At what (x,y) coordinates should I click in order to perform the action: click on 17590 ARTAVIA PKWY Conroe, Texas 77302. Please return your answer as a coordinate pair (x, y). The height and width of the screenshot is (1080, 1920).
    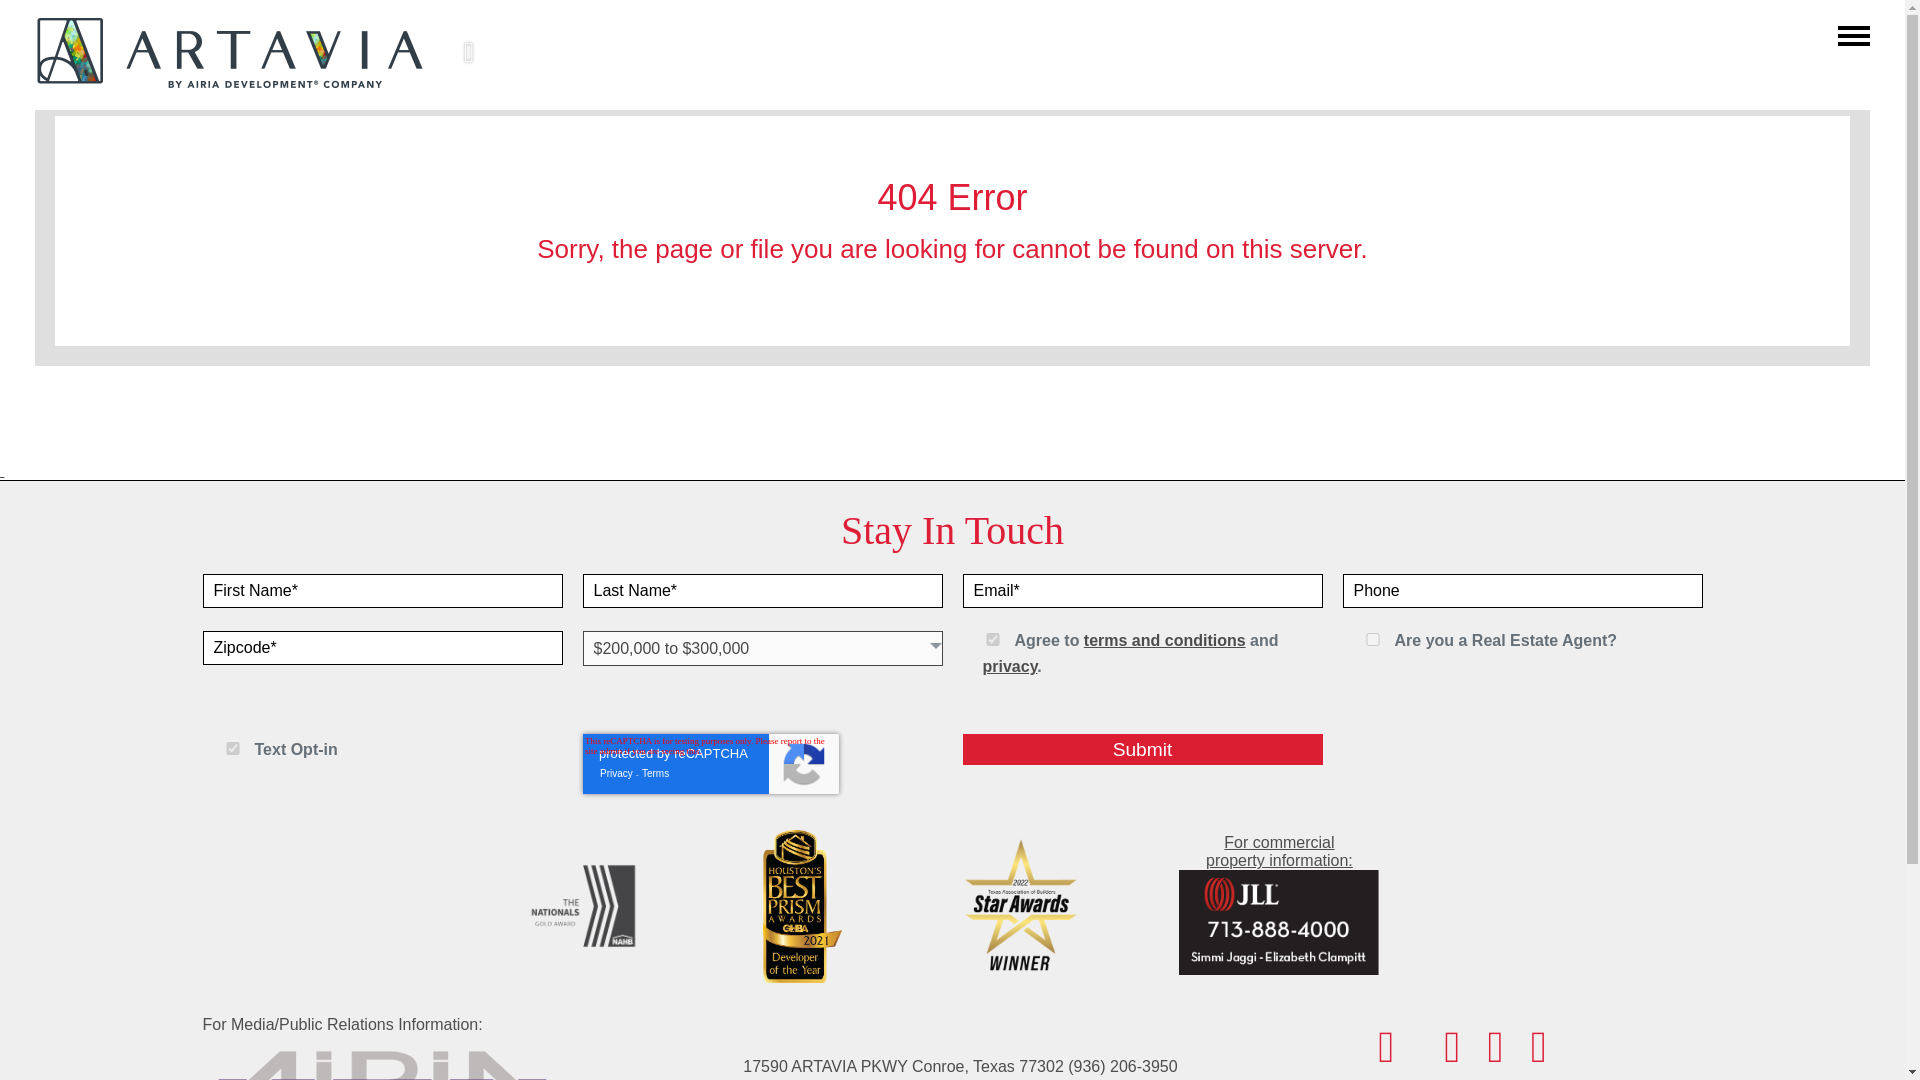
    Looking at the image, I should click on (903, 1066).